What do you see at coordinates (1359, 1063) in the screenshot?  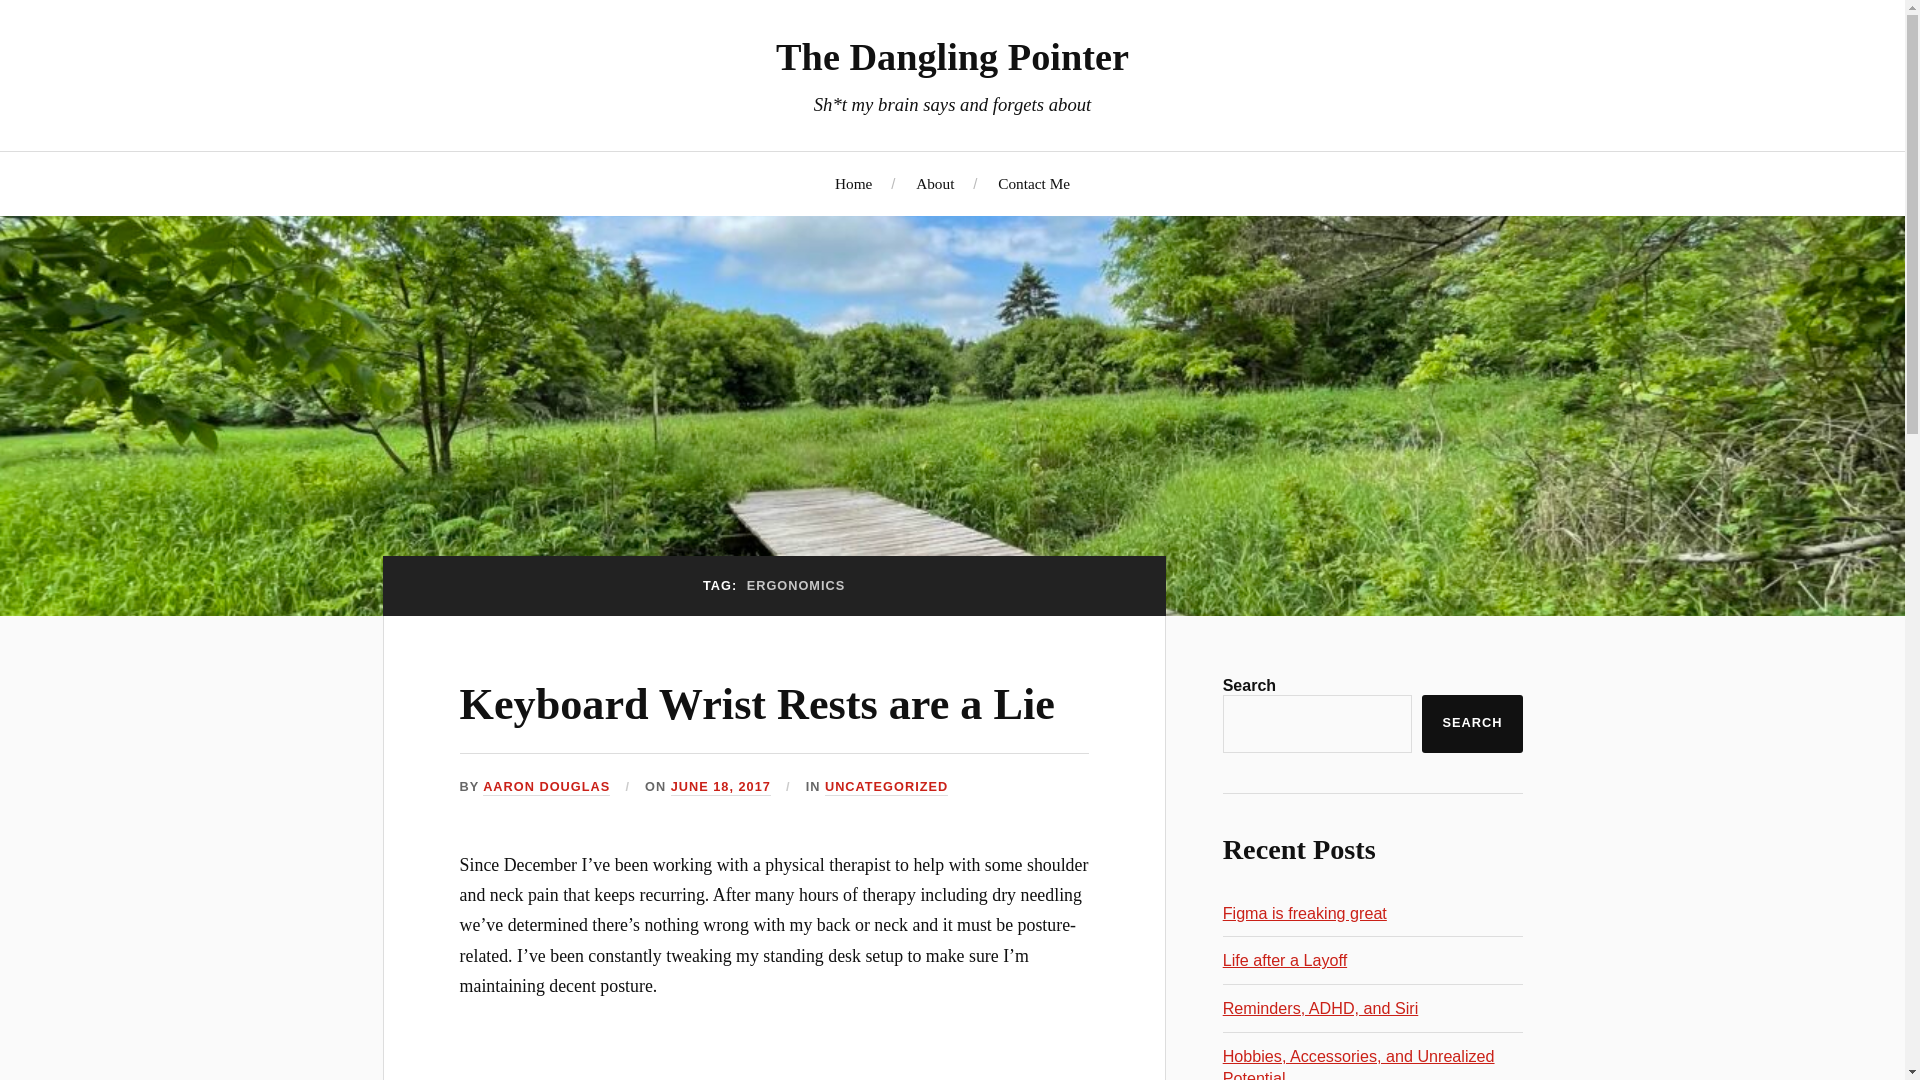 I see `Hobbies, Accessories, and Unrealized Potential` at bounding box center [1359, 1063].